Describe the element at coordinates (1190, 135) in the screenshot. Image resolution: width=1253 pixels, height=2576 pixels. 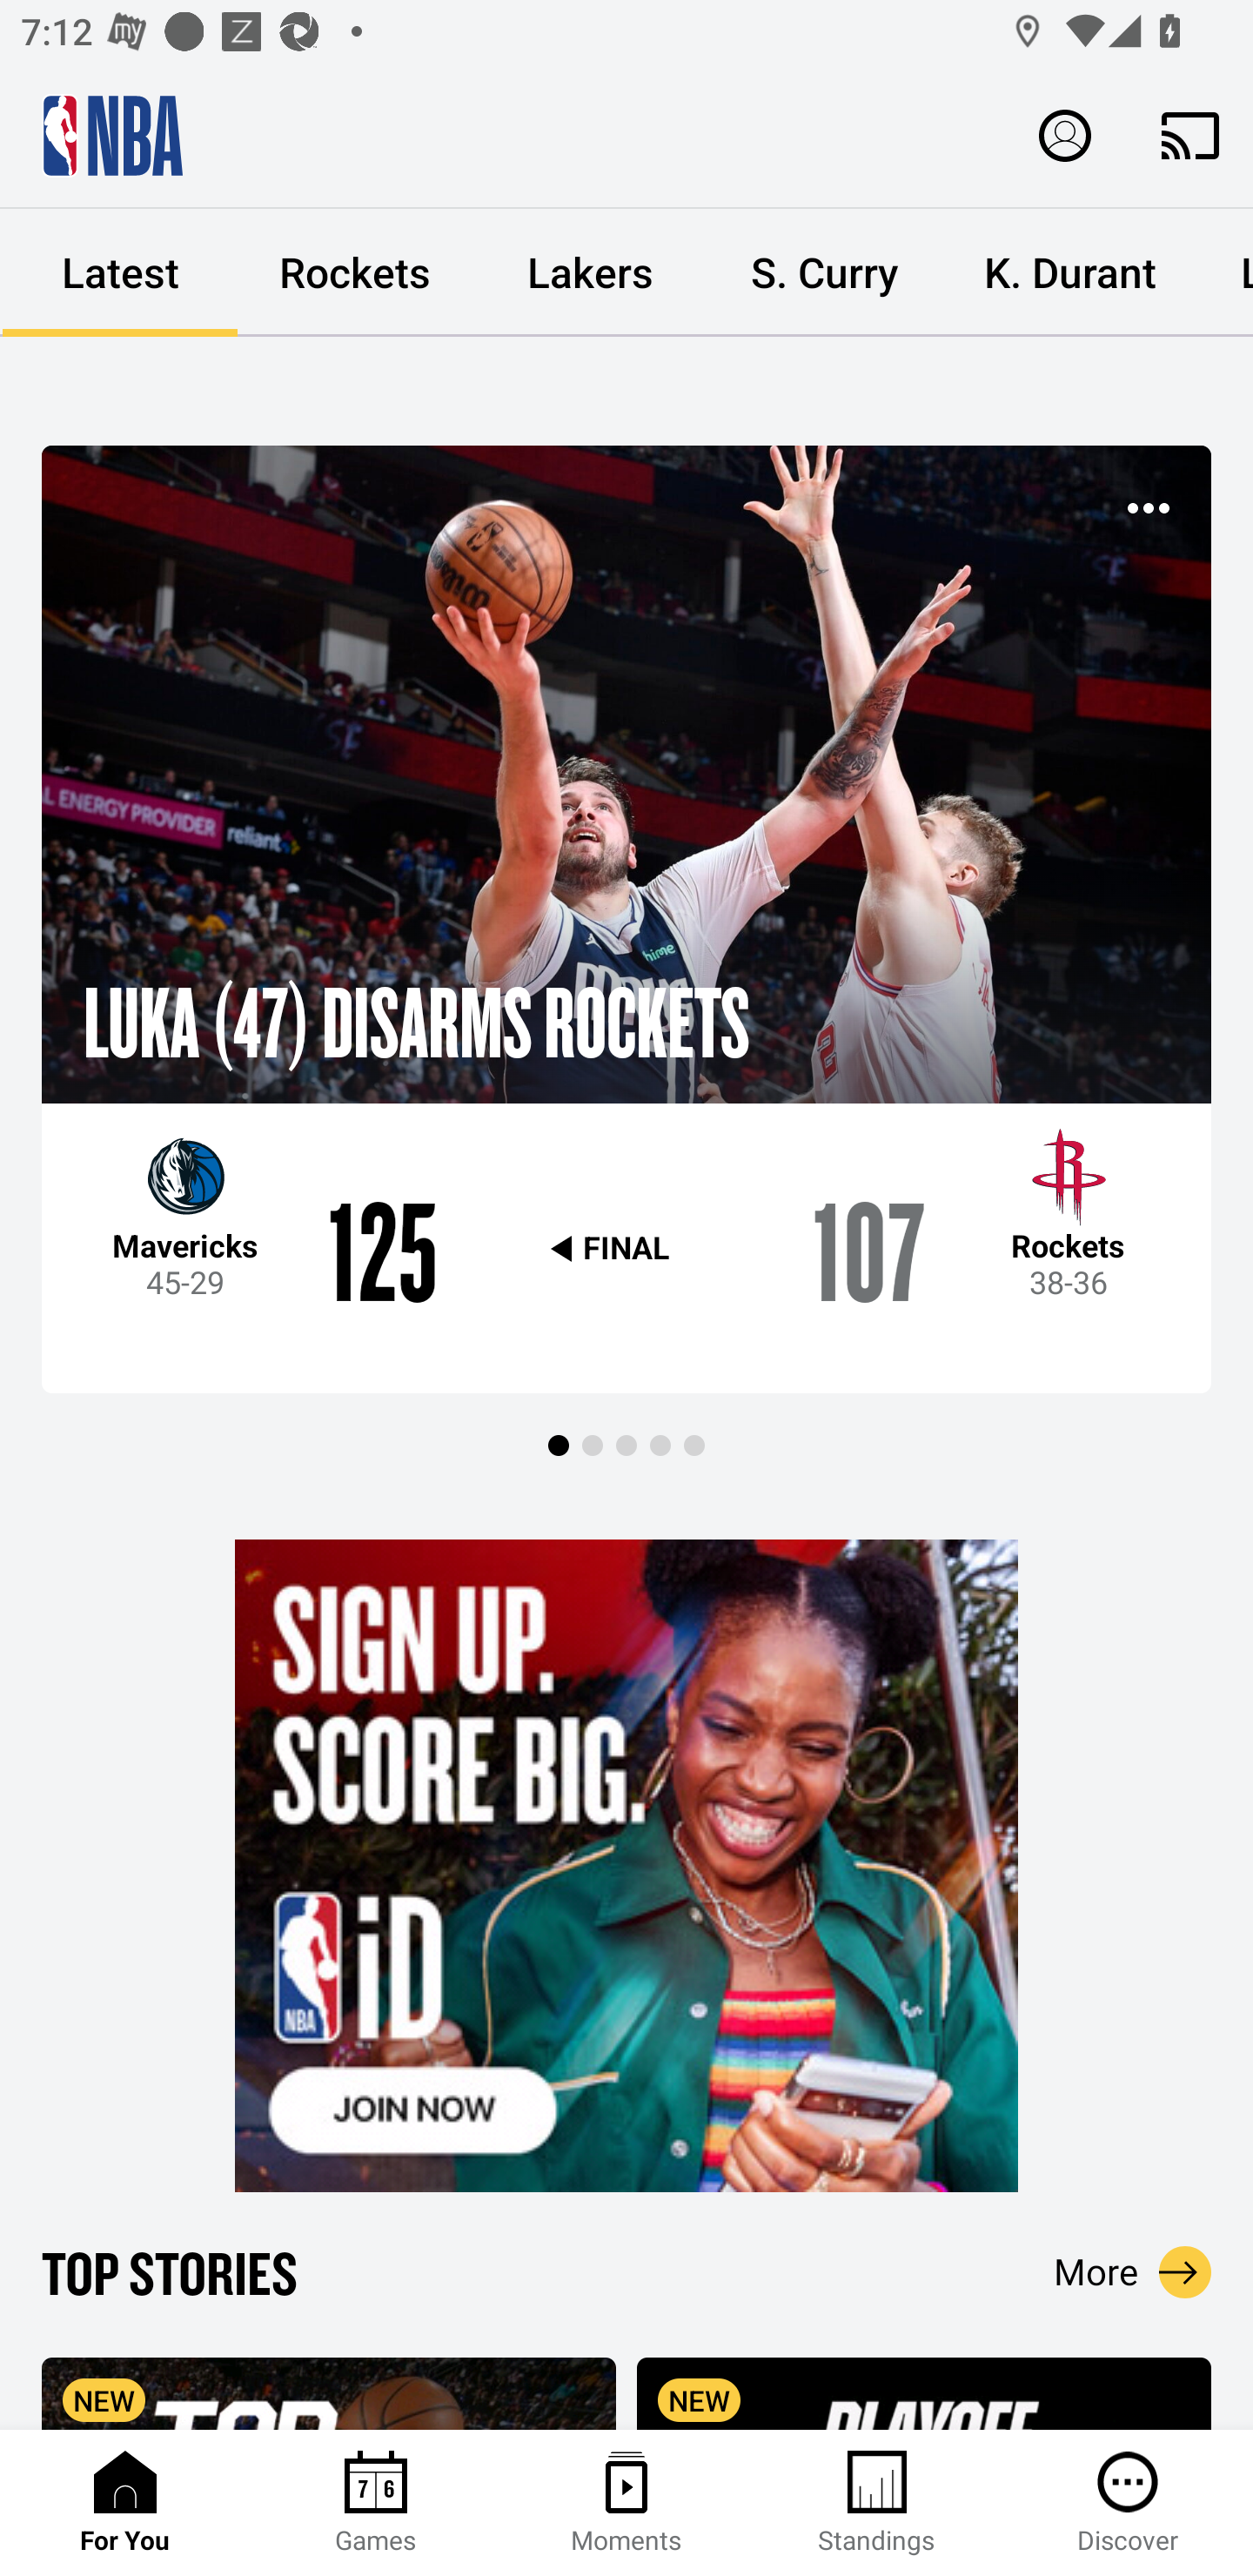
I see `Cast. Disconnected` at that location.